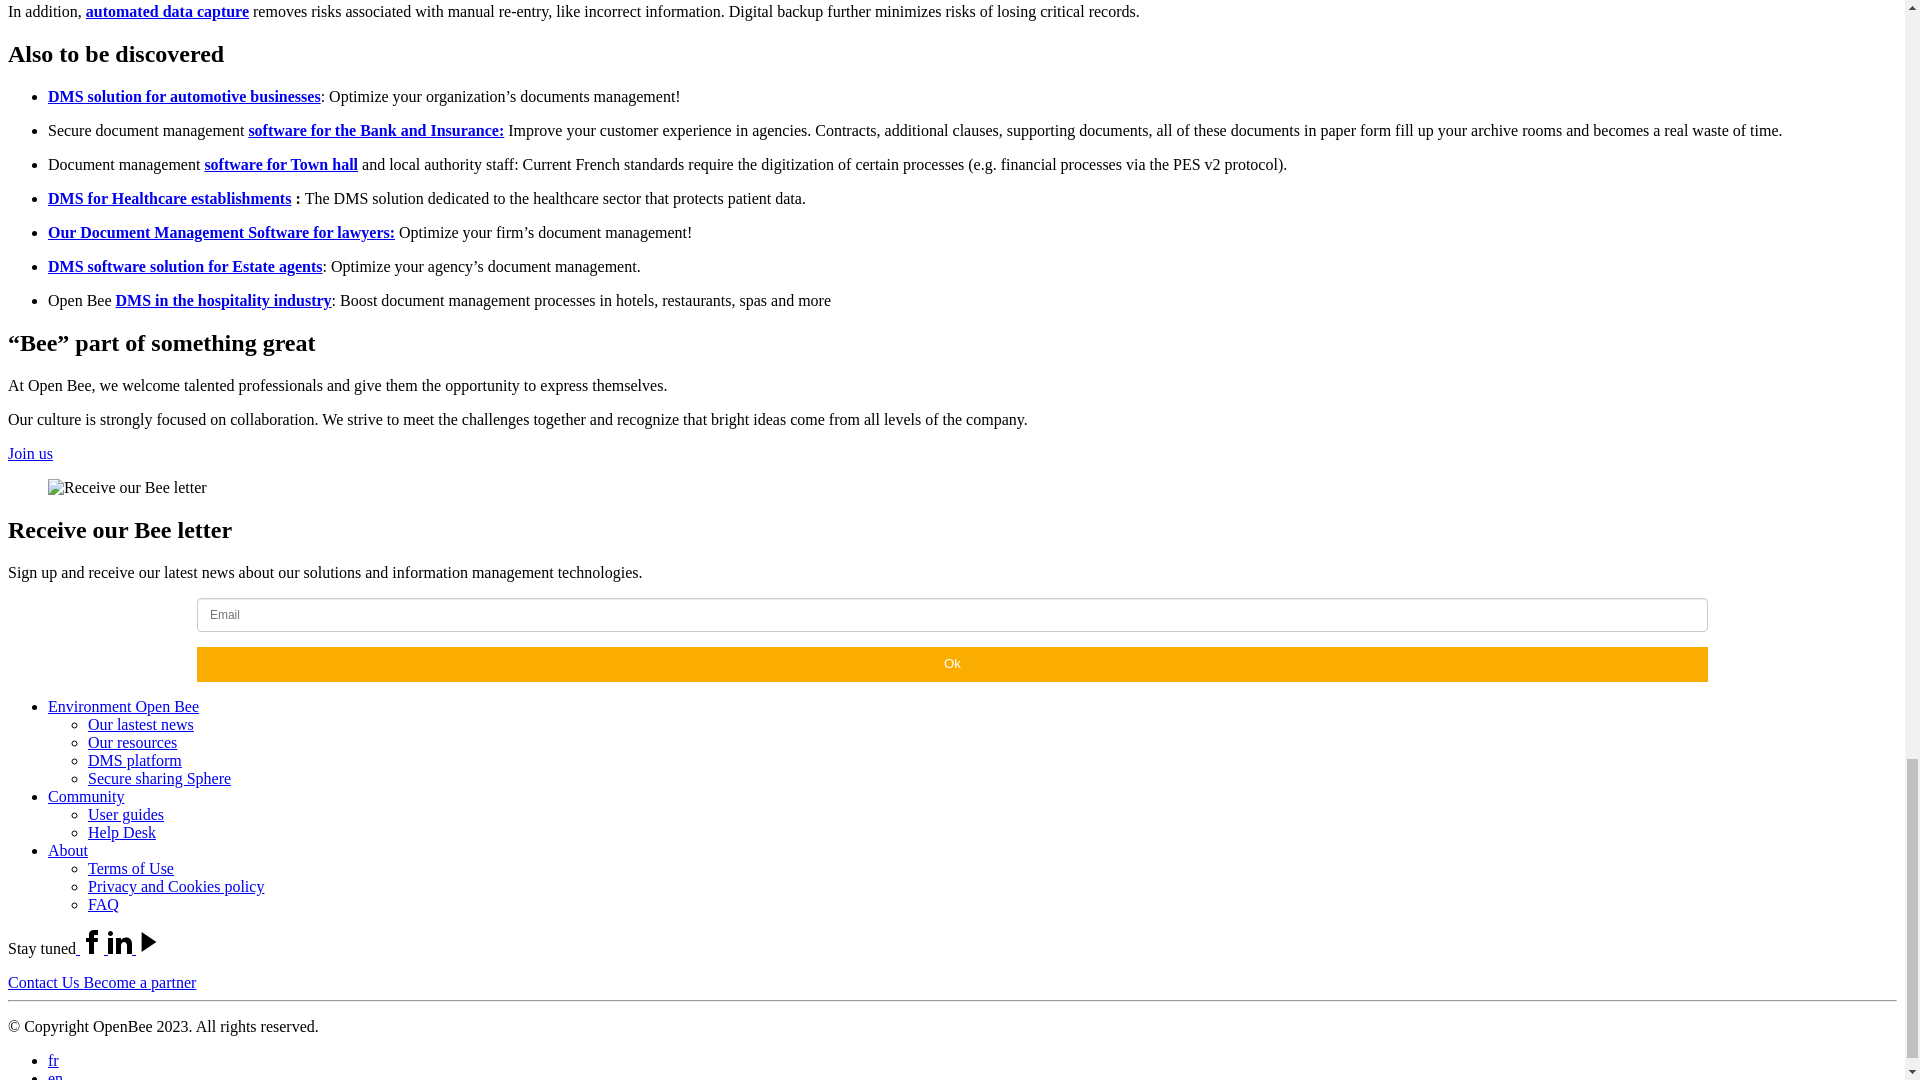 Image resolution: width=1920 pixels, height=1080 pixels. What do you see at coordinates (46, 982) in the screenshot?
I see `Contact Us` at bounding box center [46, 982].